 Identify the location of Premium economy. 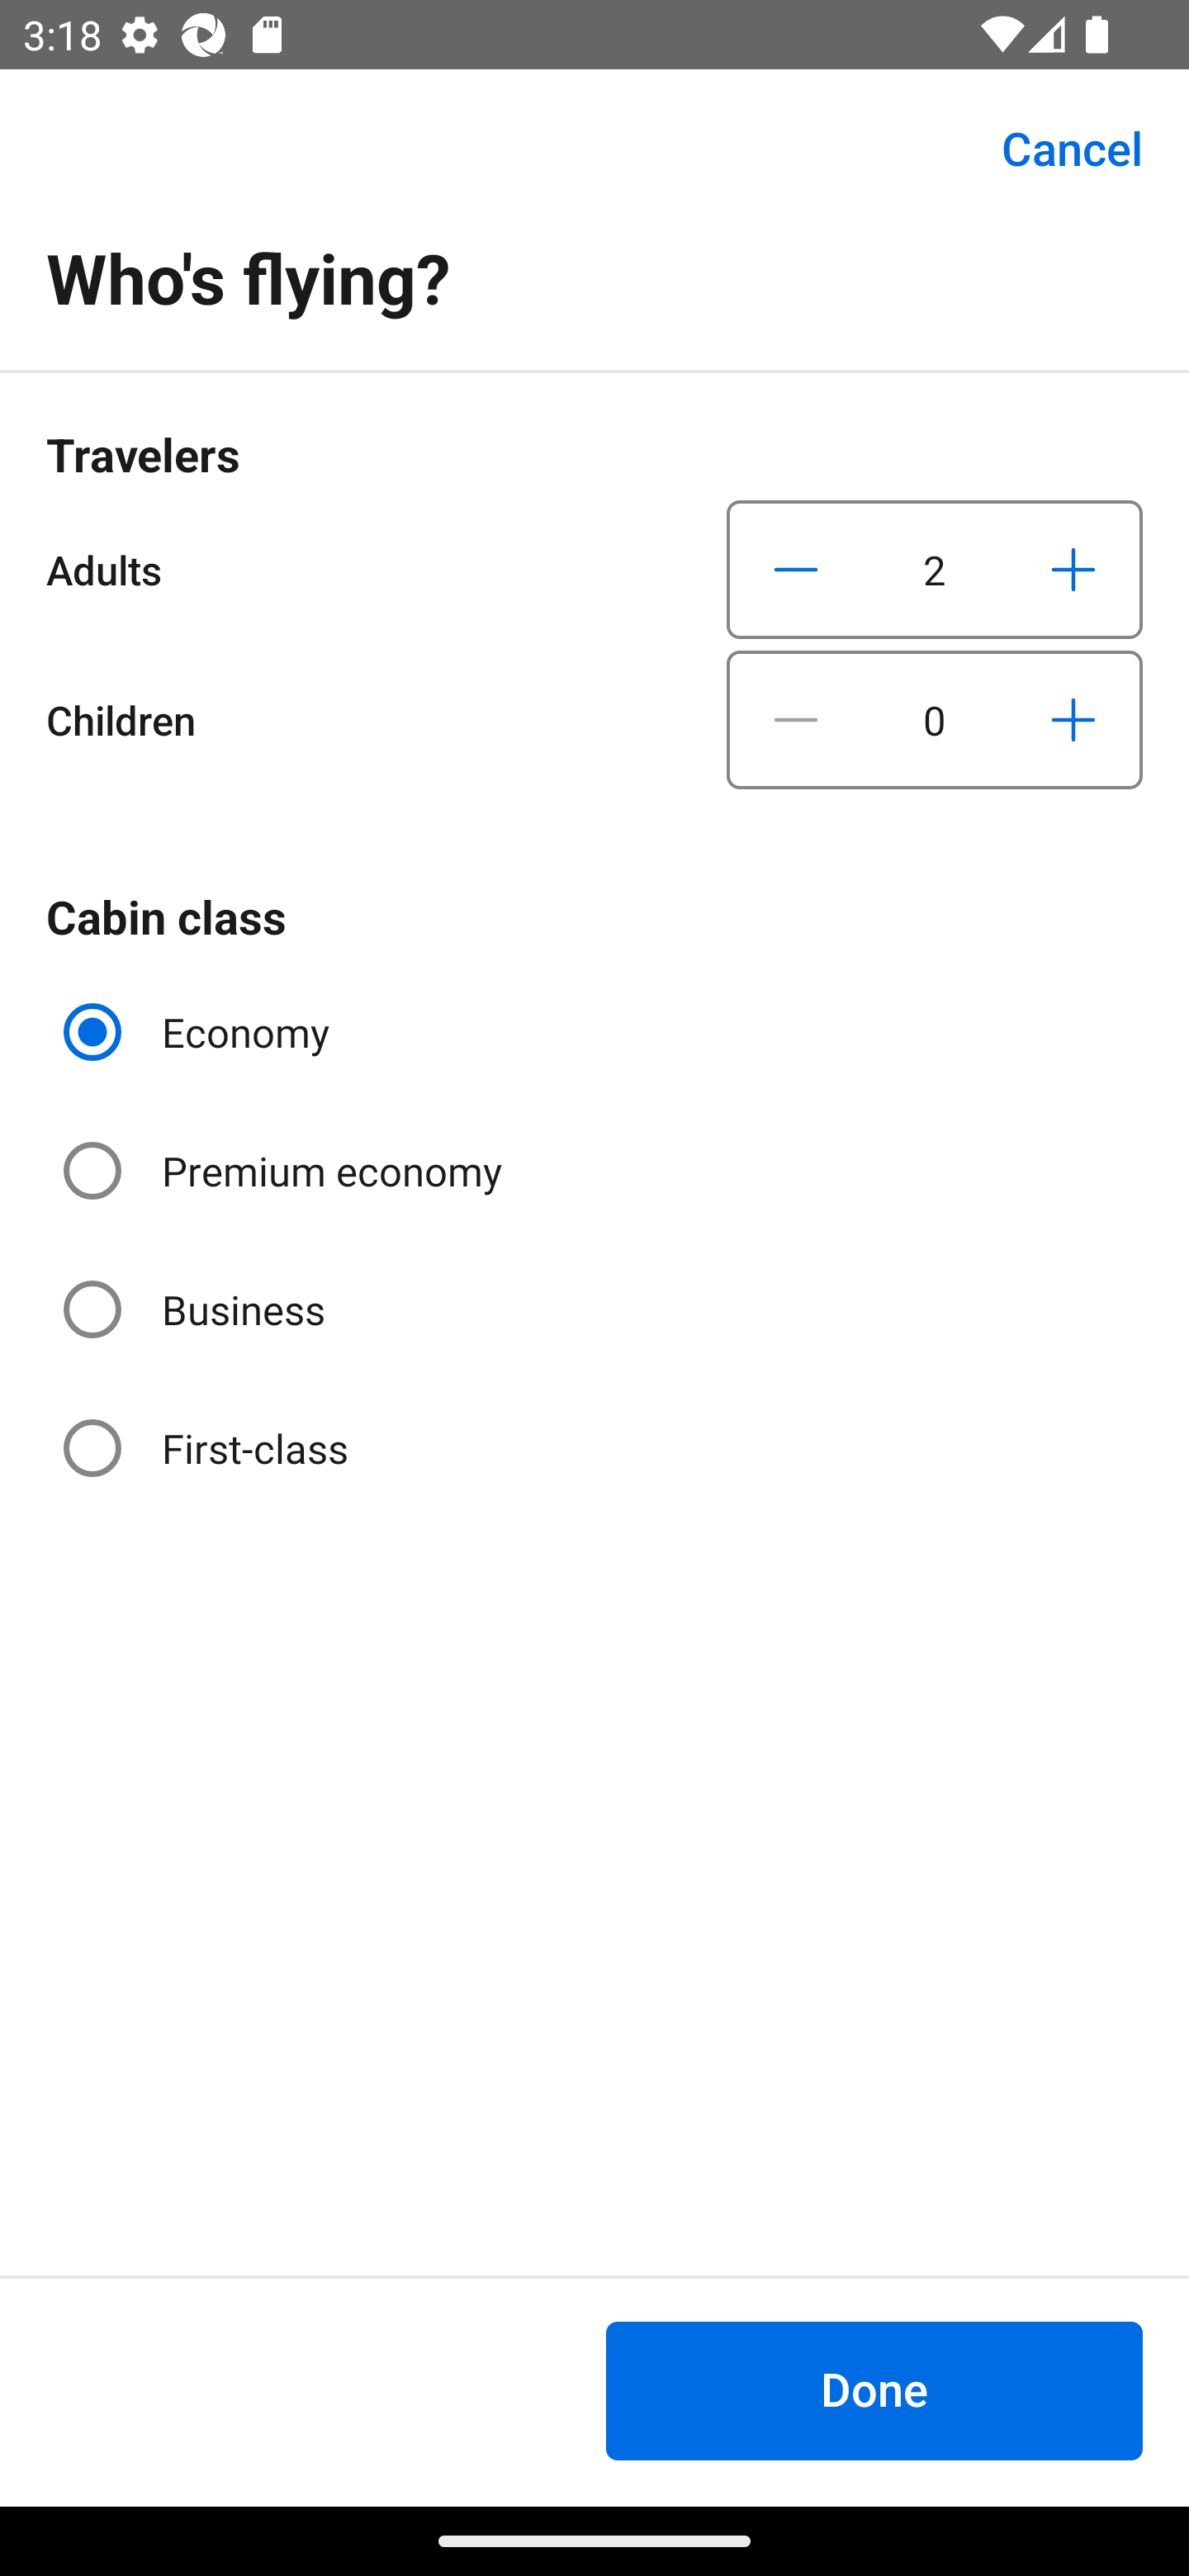
(286, 1171).